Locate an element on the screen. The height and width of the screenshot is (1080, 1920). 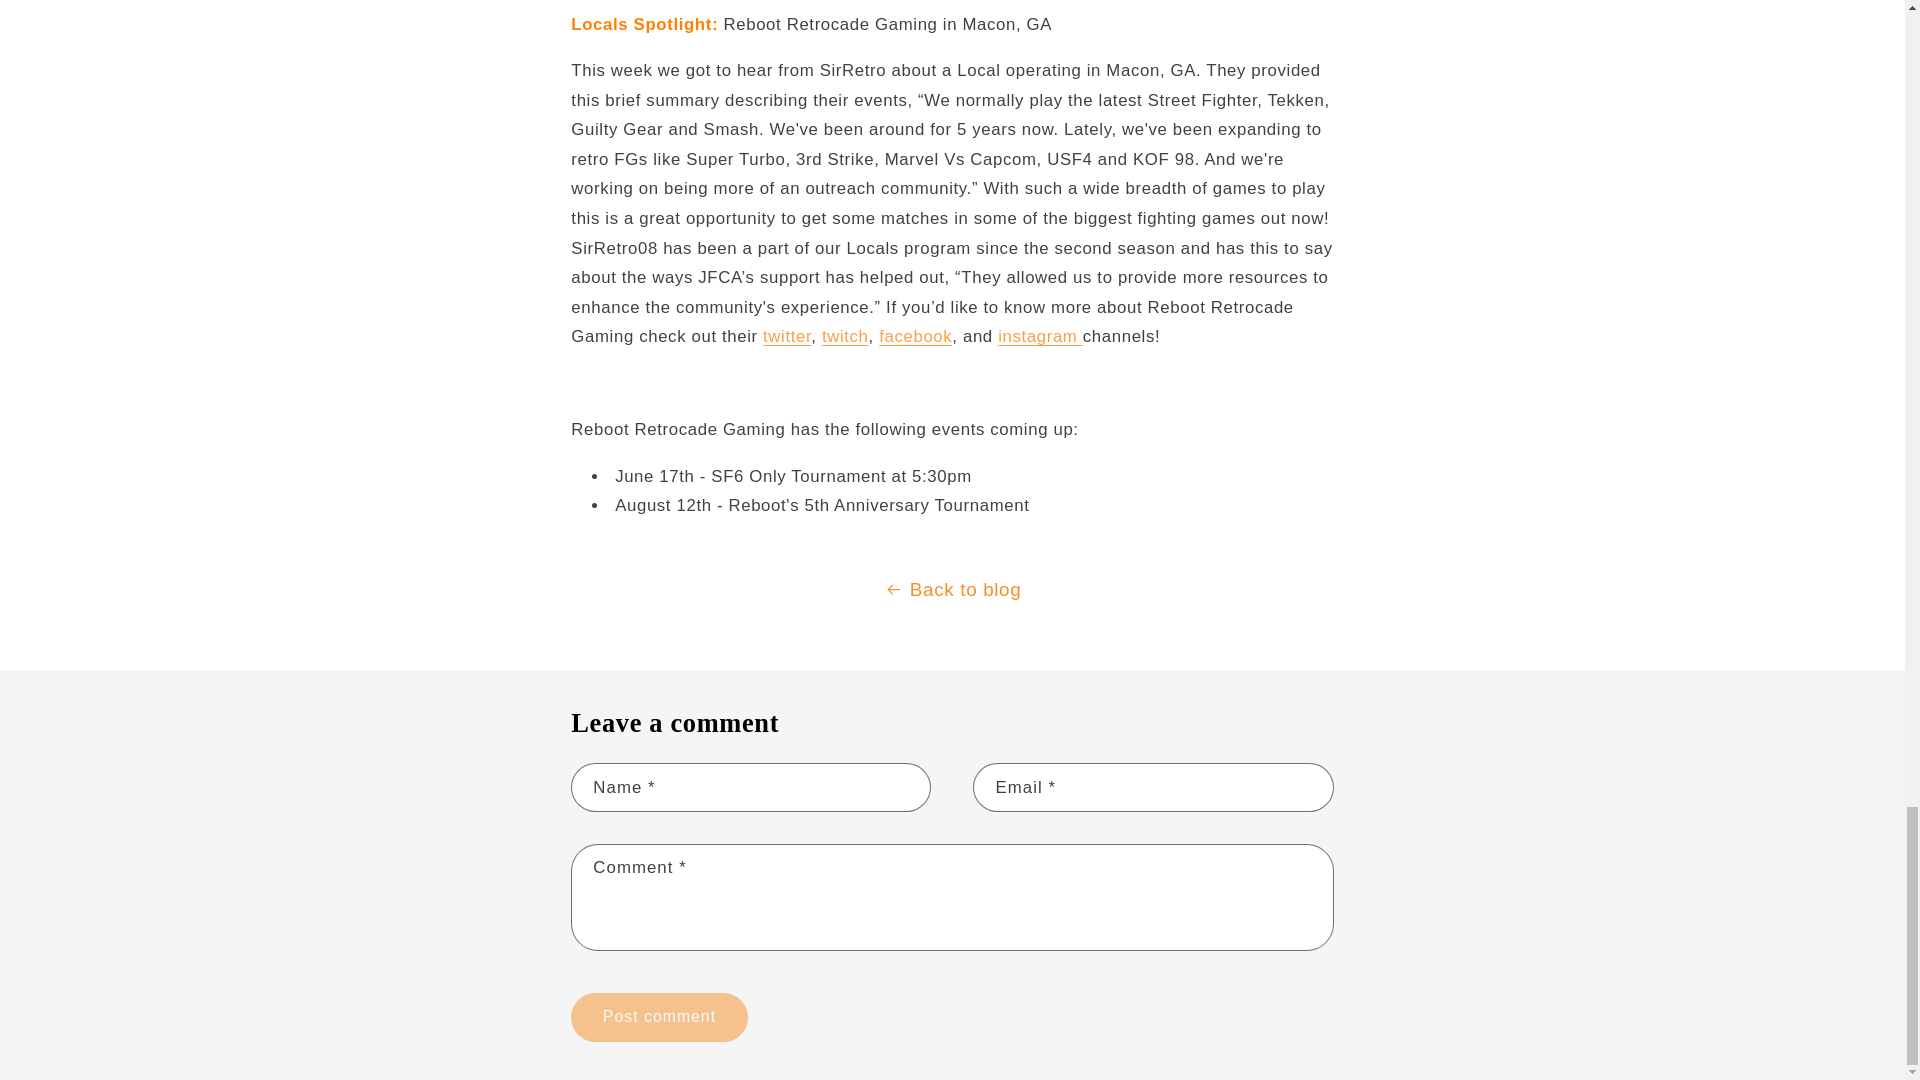
twitch is located at coordinates (845, 336).